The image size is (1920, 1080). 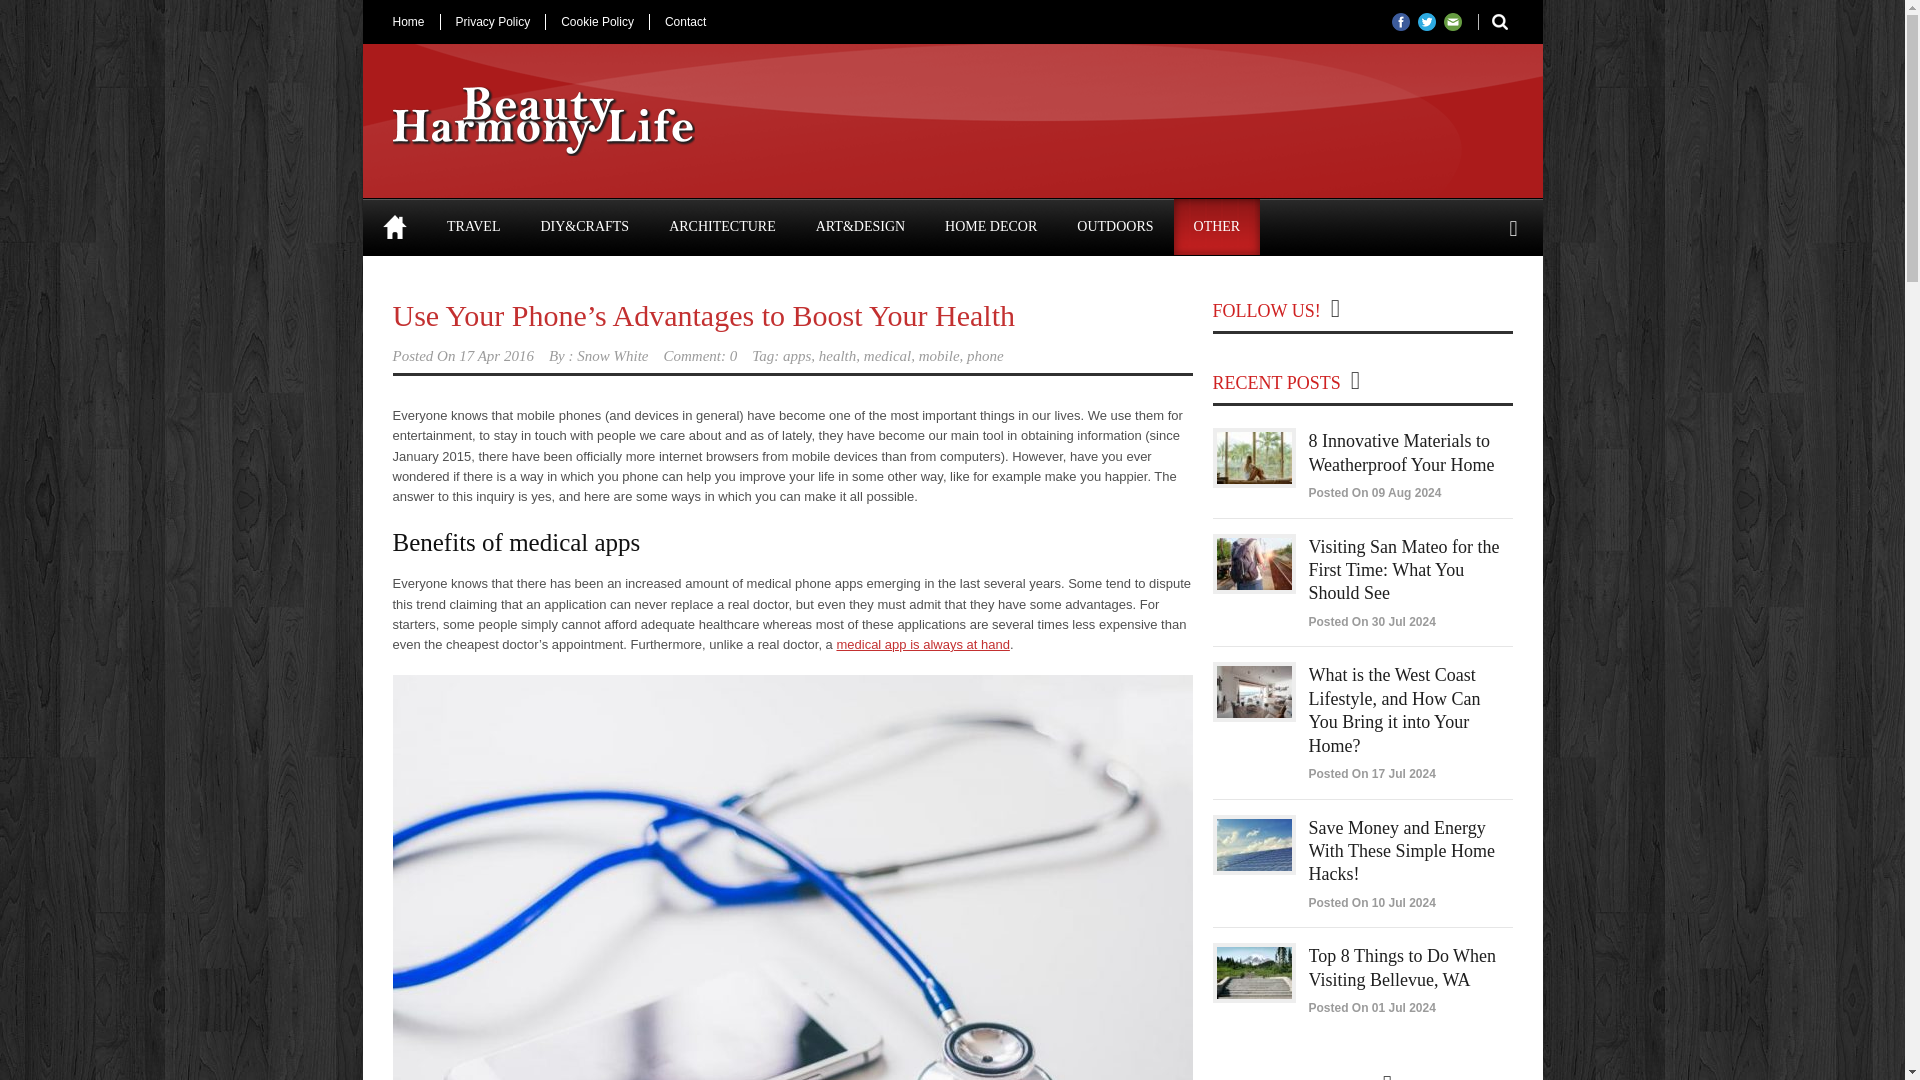 I want to click on OTHER, so click(x=1217, y=226).